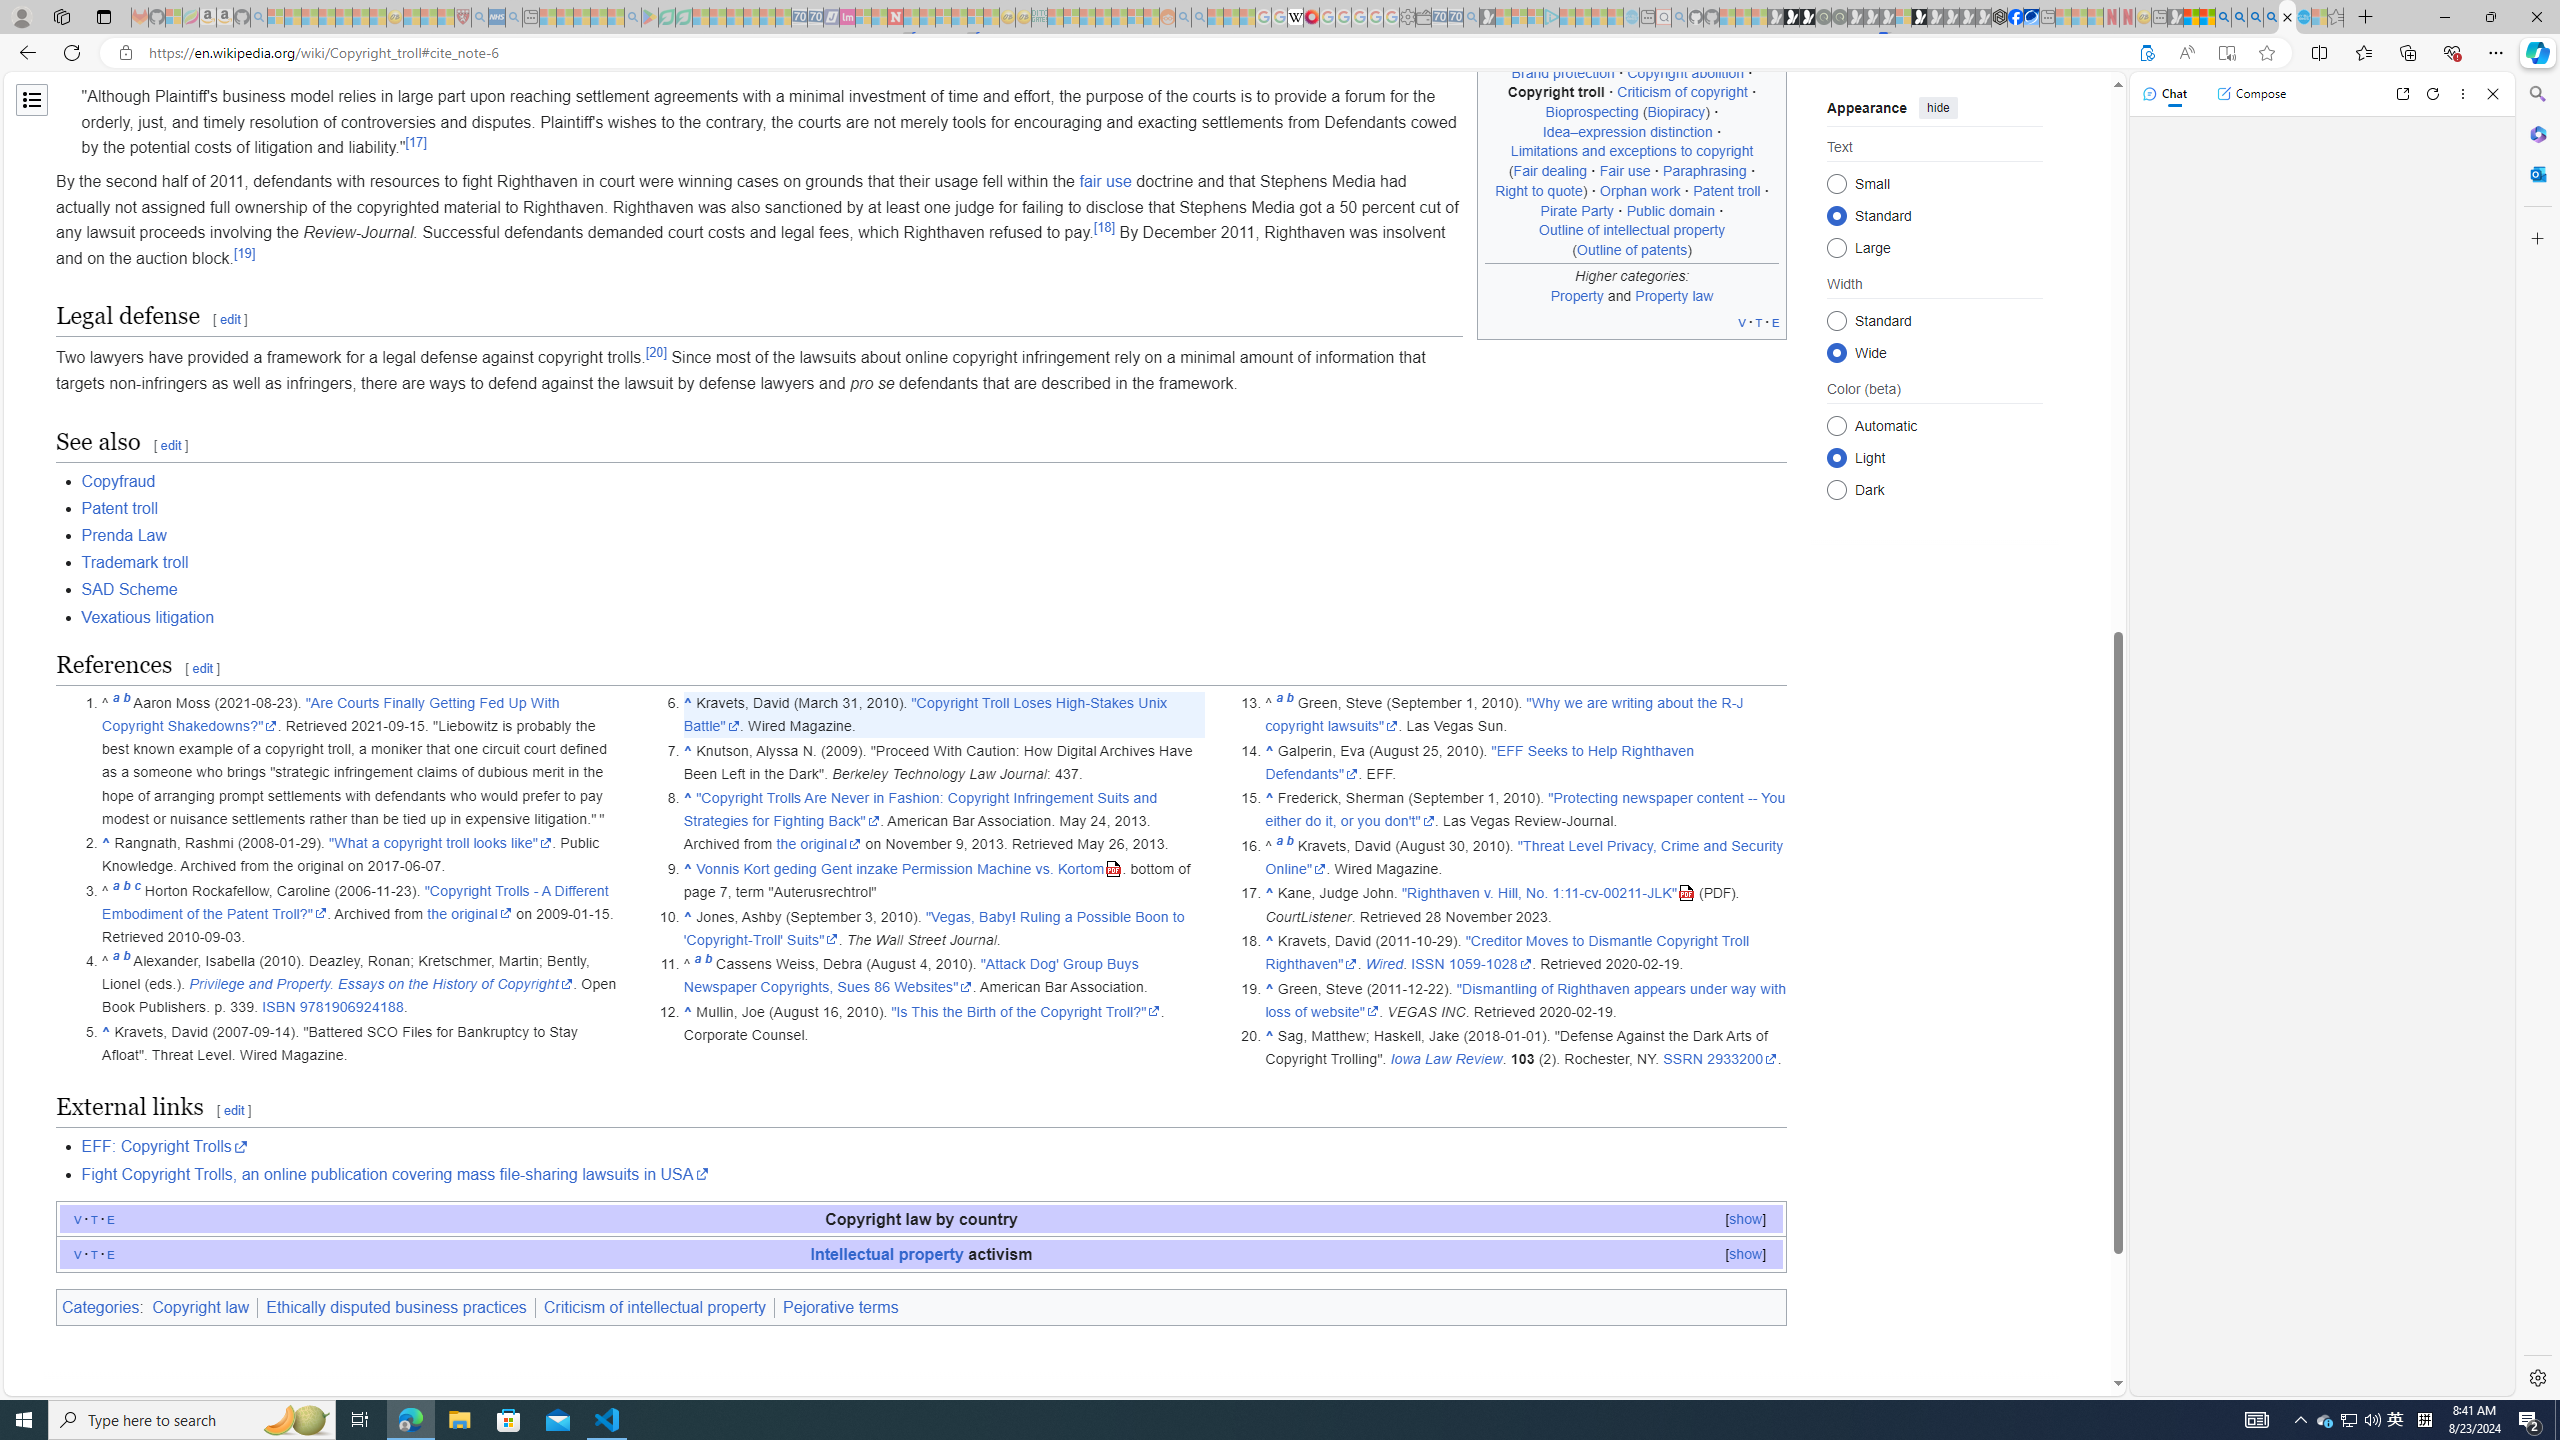 The width and height of the screenshot is (2560, 1440). What do you see at coordinates (1598, 17) in the screenshot?
I see `Microsoft Start - Sleeping` at bounding box center [1598, 17].